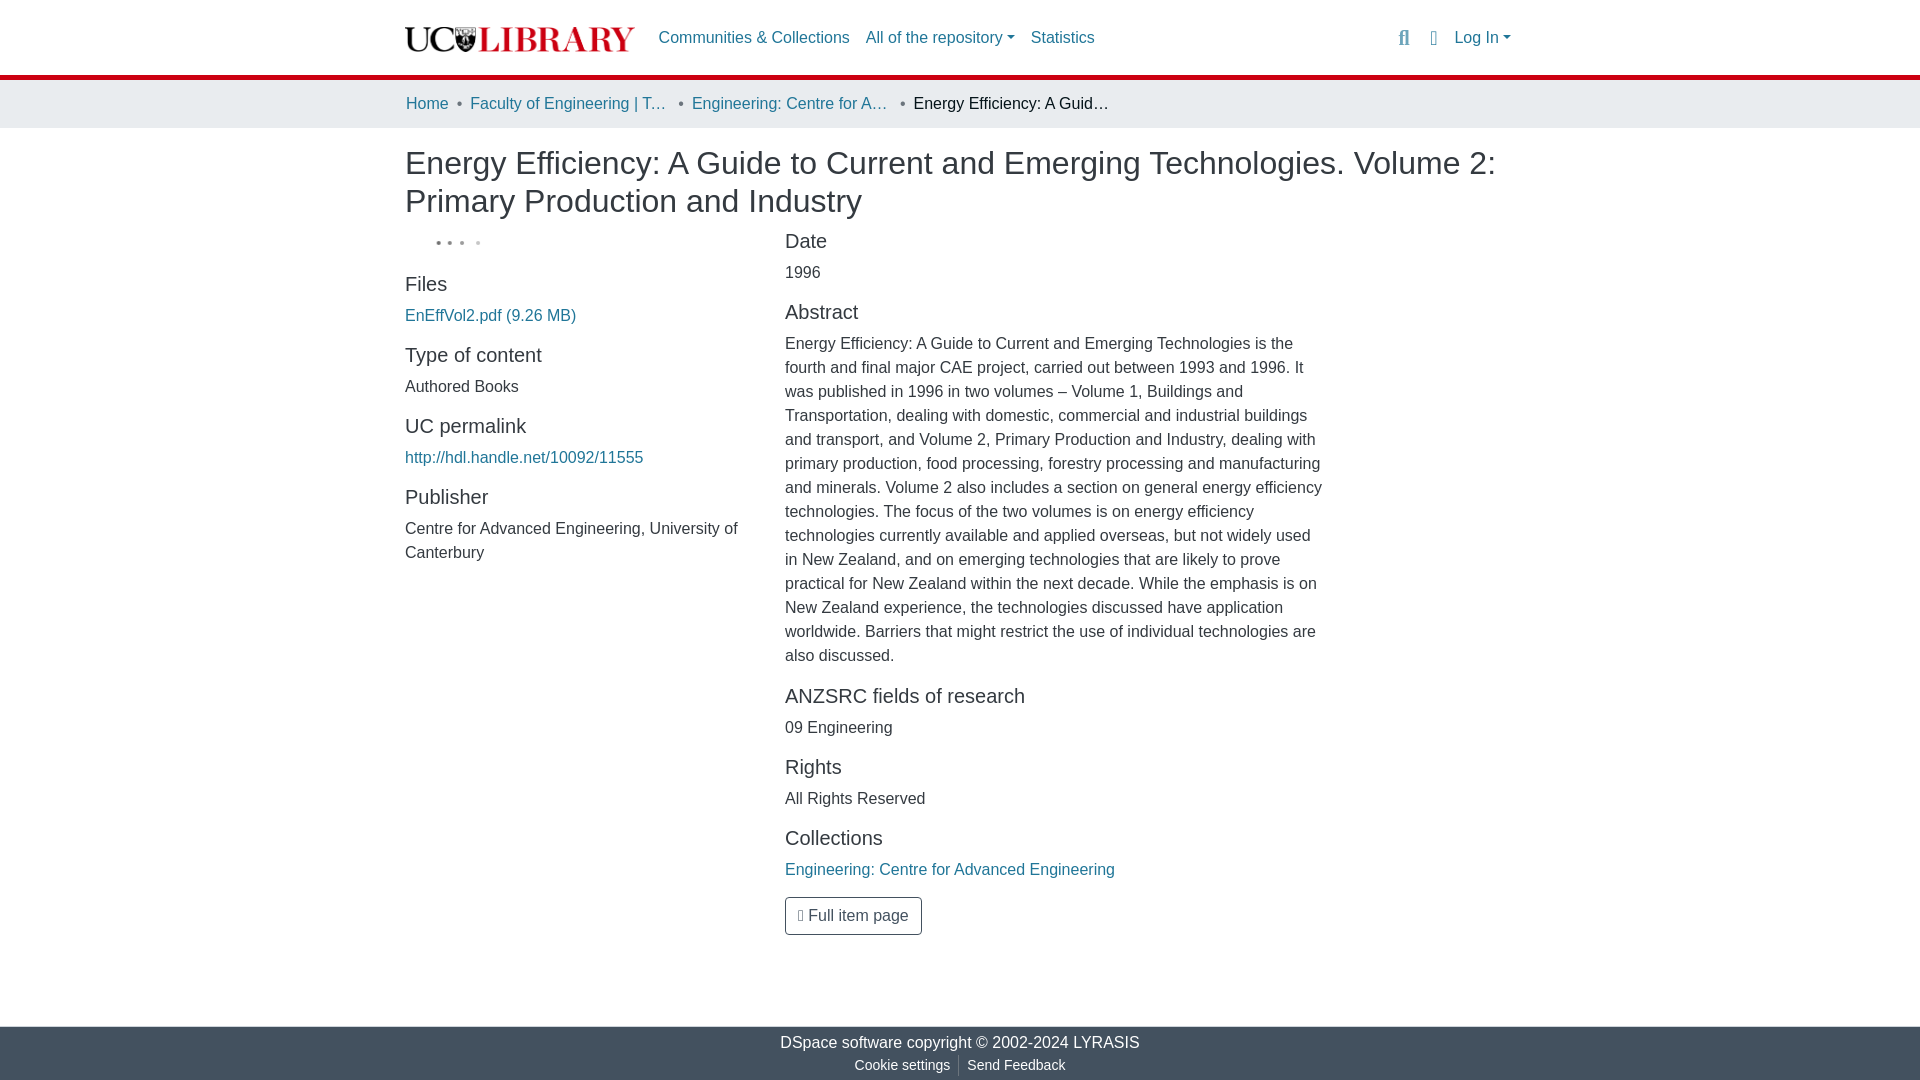 This screenshot has height=1080, width=1920. I want to click on DSpace software, so click(840, 1042).